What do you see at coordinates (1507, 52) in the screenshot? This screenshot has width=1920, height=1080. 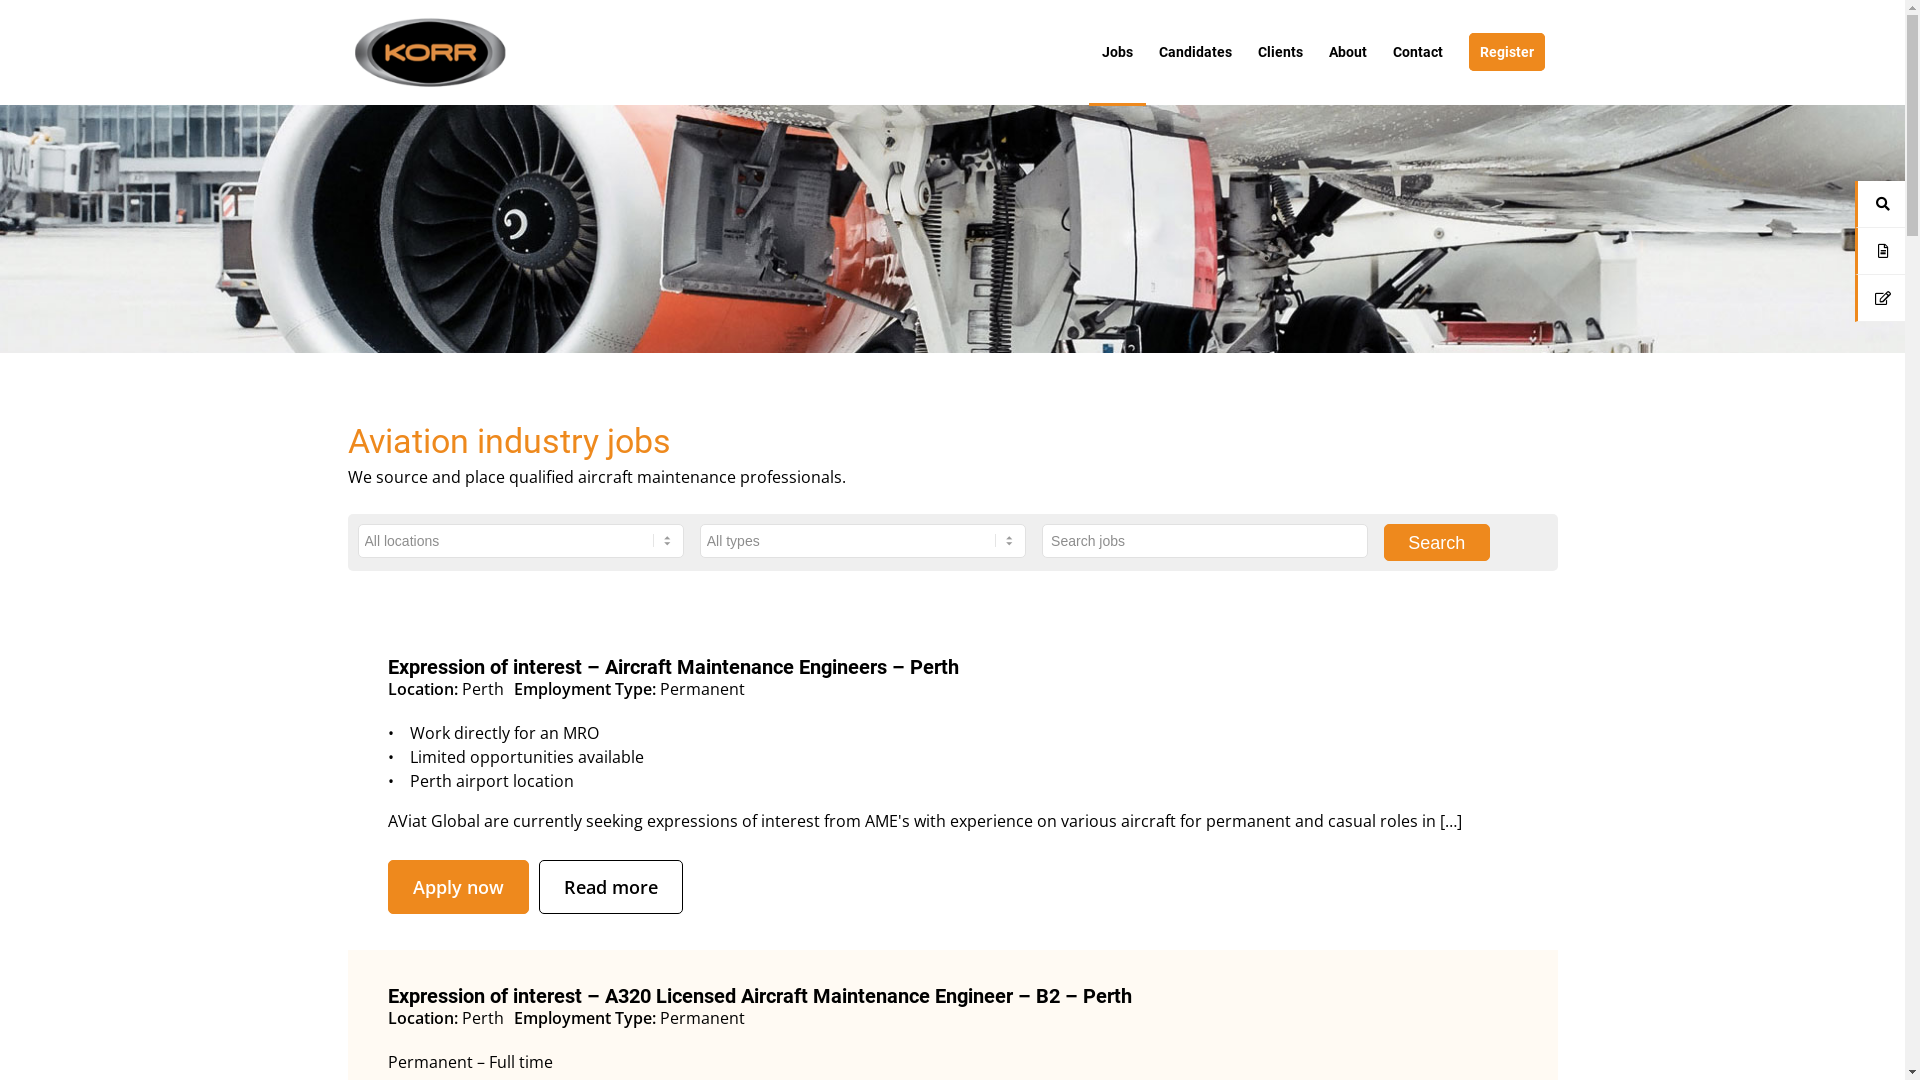 I see `Register` at bounding box center [1507, 52].